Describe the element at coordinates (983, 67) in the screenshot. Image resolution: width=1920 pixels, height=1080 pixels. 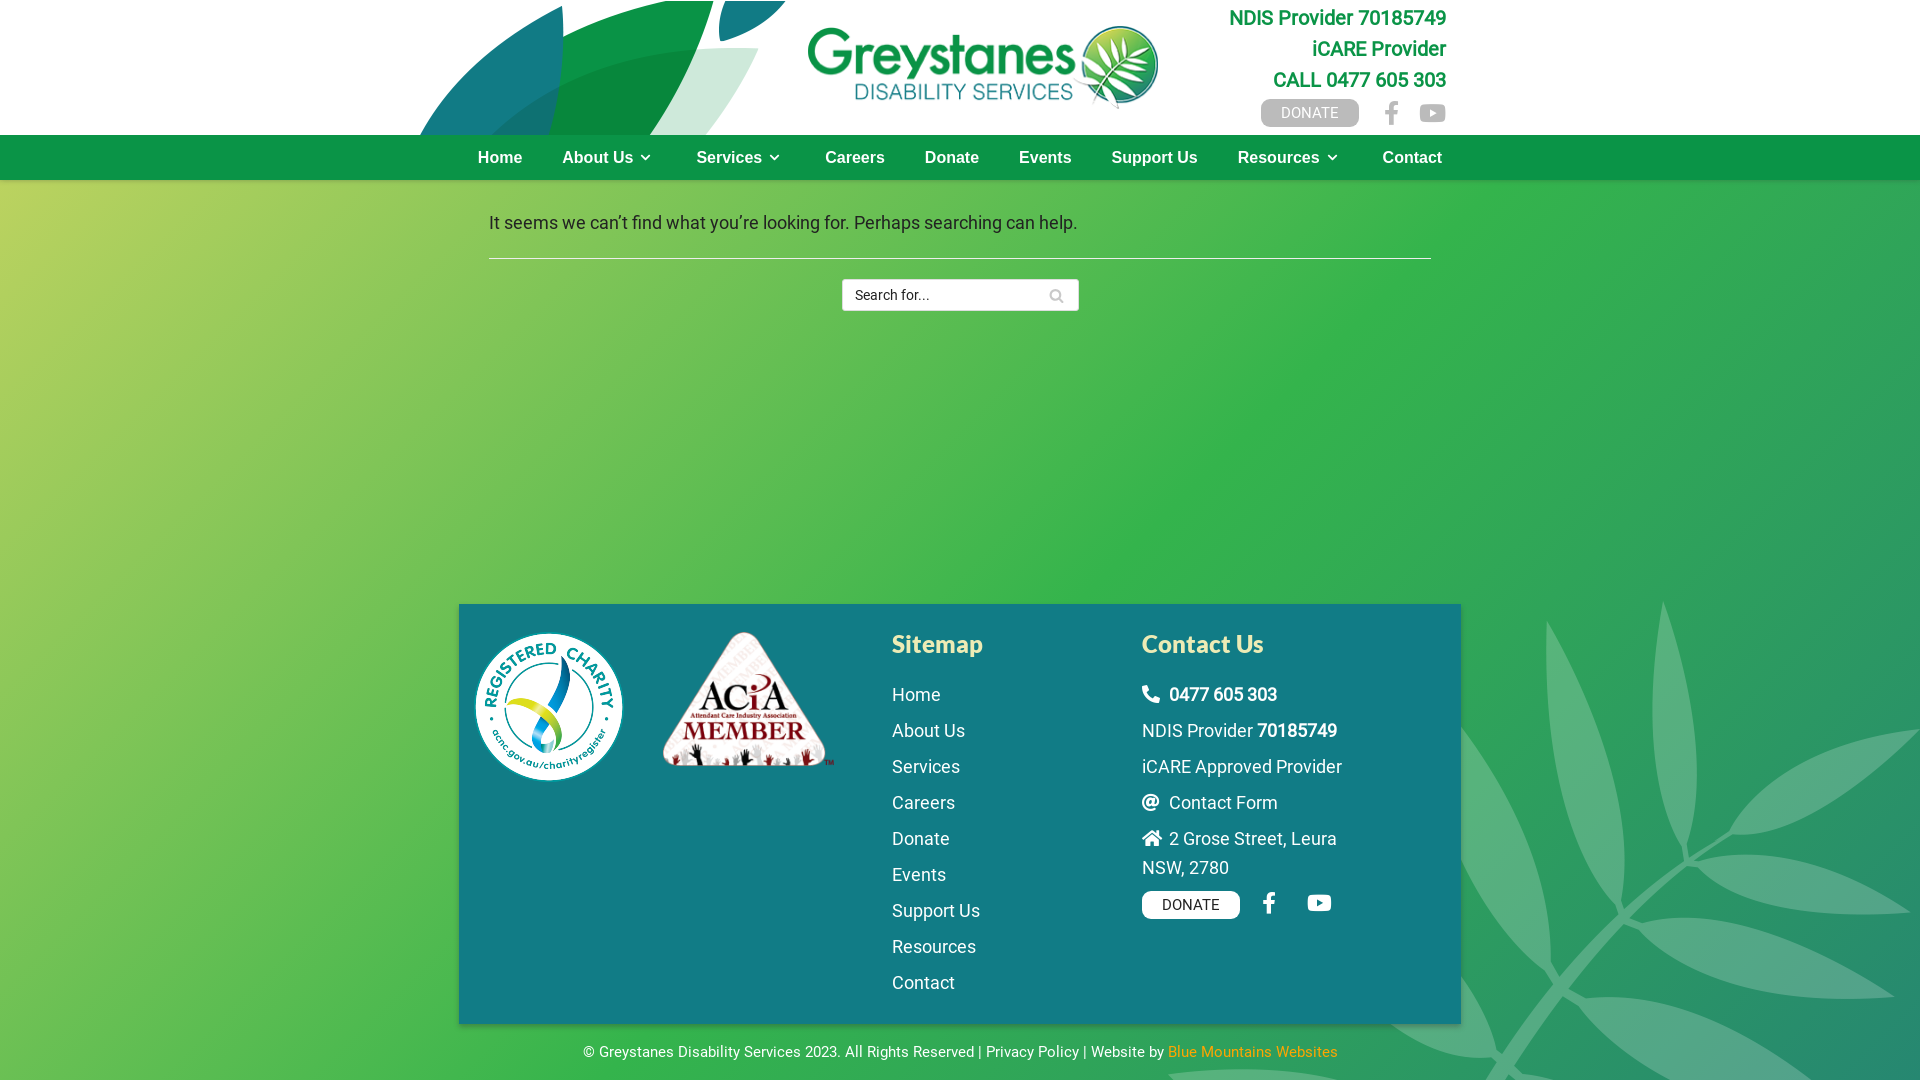
I see `Greystanes Disability Services` at that location.